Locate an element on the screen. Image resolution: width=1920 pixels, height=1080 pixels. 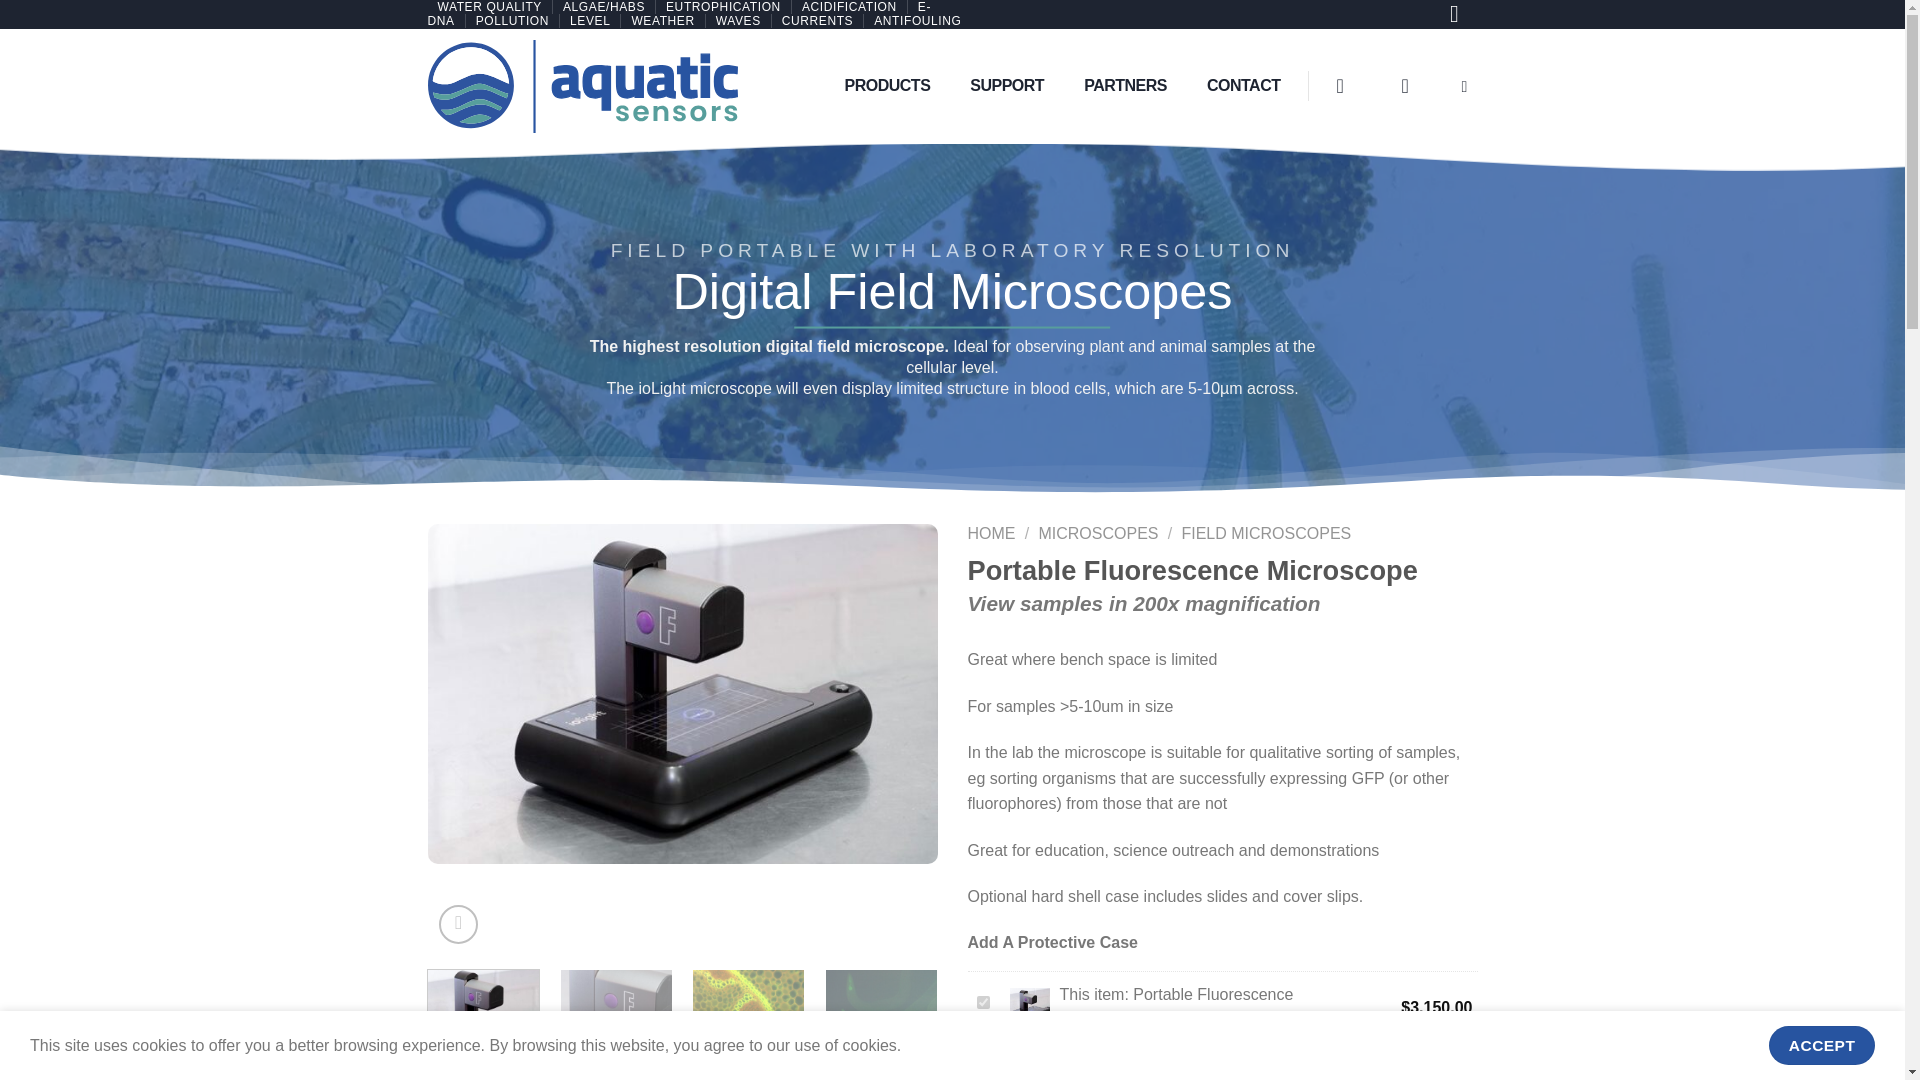
WATER QUALITY is located at coordinates (489, 7).